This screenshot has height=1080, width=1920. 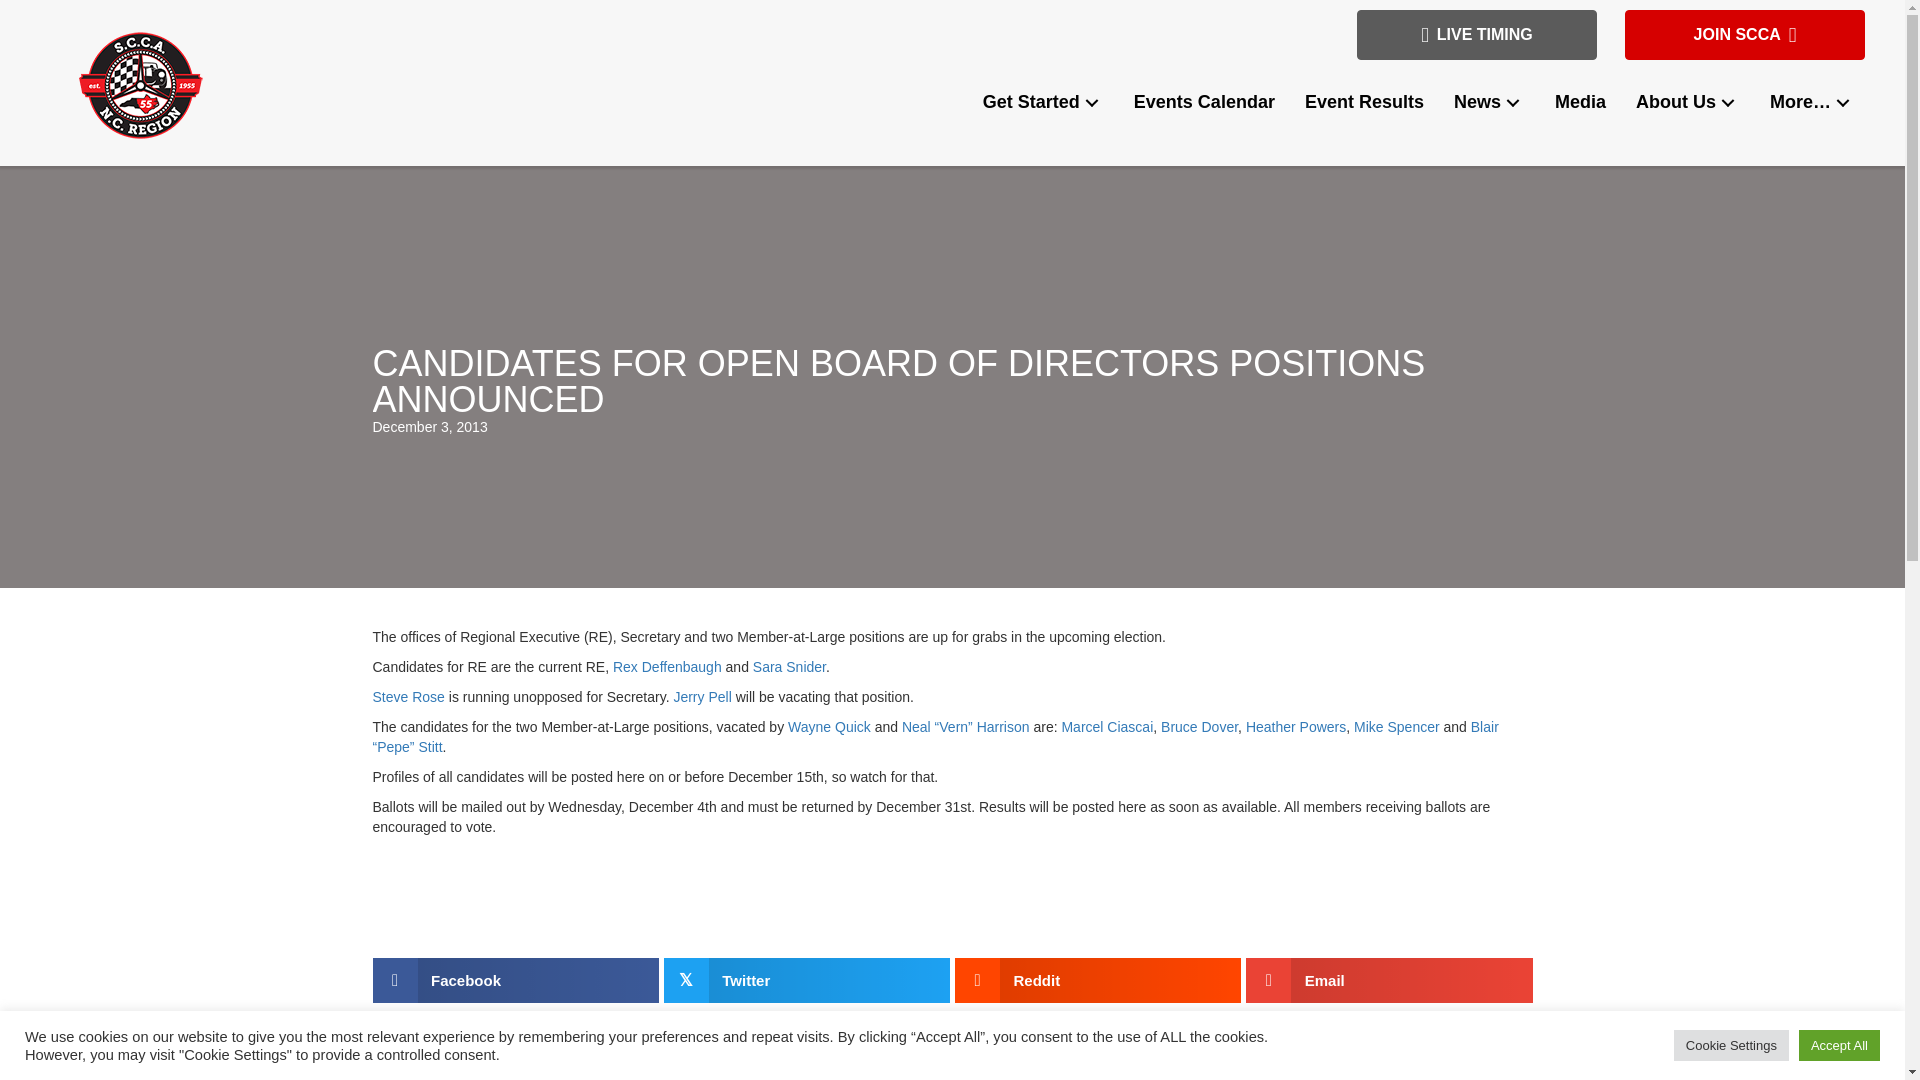 I want to click on ncrscca-logo-web, so click(x=140, y=86).